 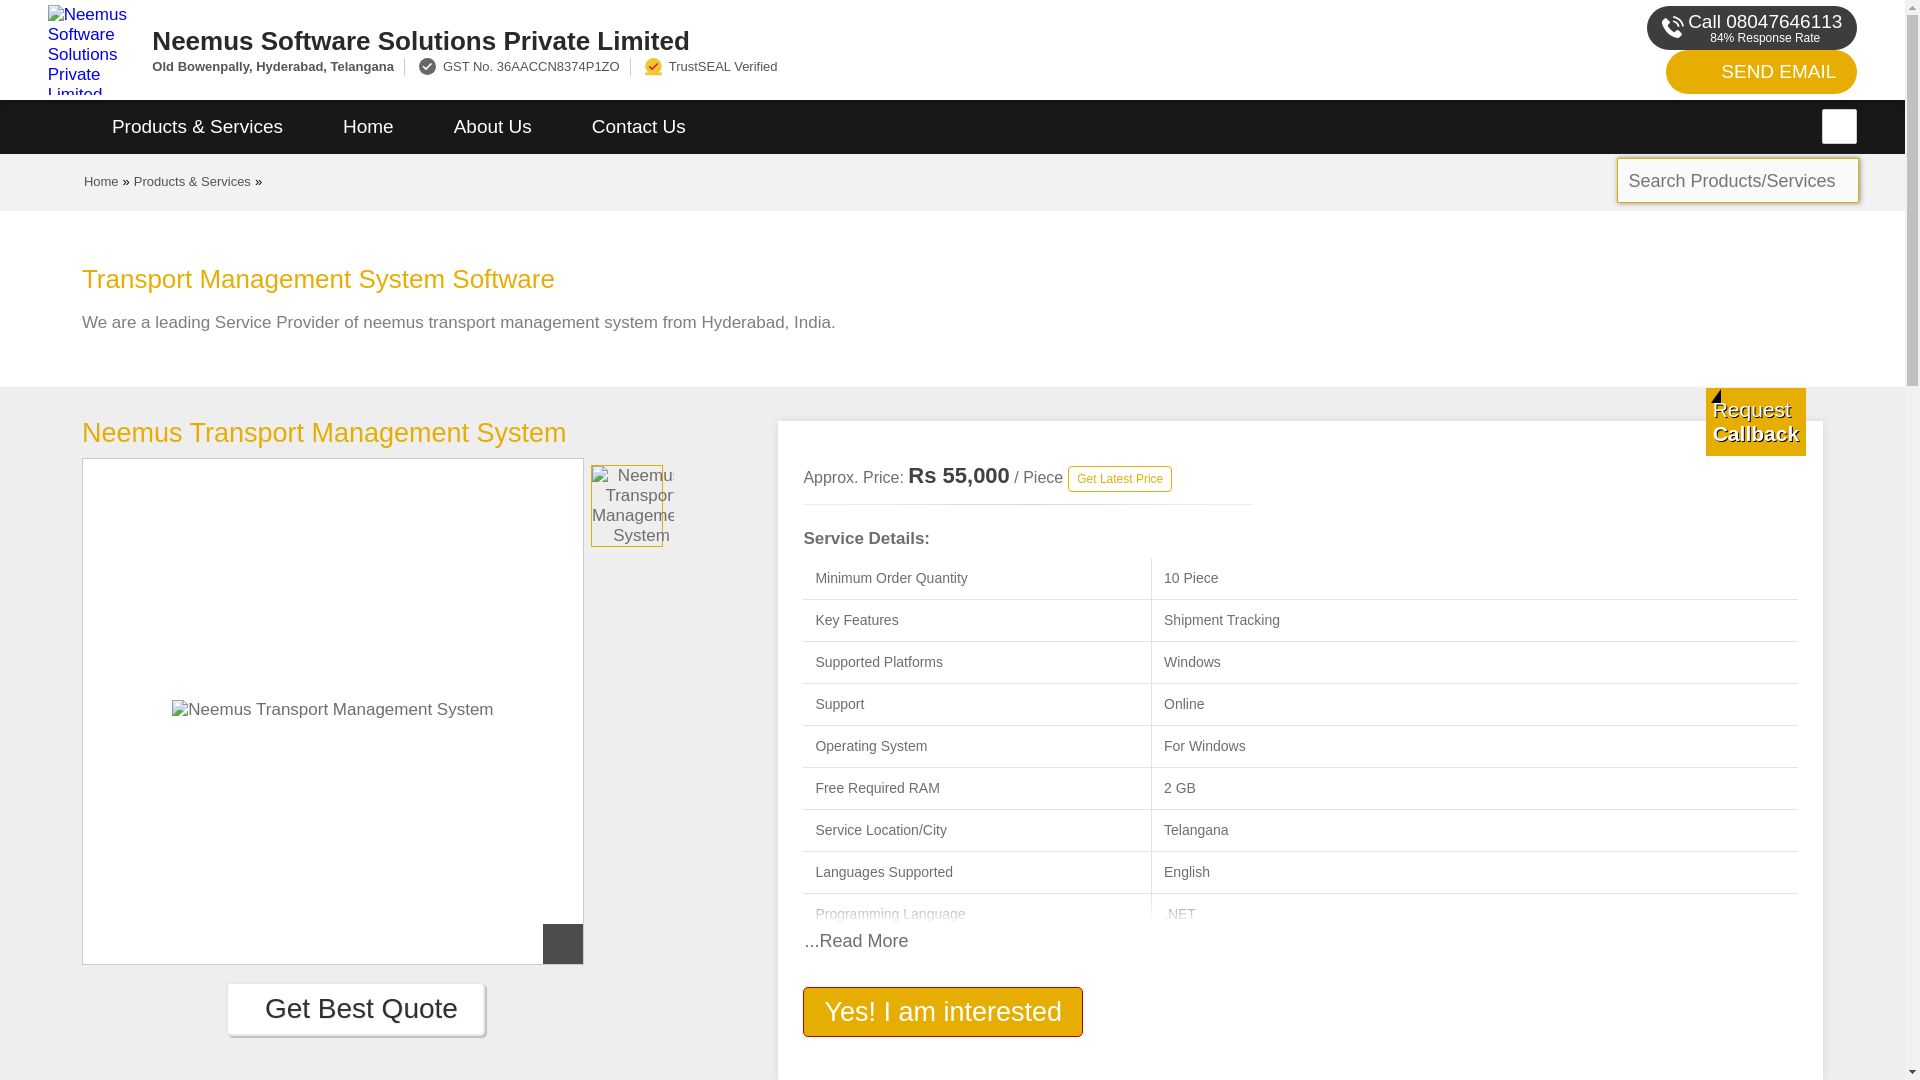 What do you see at coordinates (102, 181) in the screenshot?
I see `Home` at bounding box center [102, 181].